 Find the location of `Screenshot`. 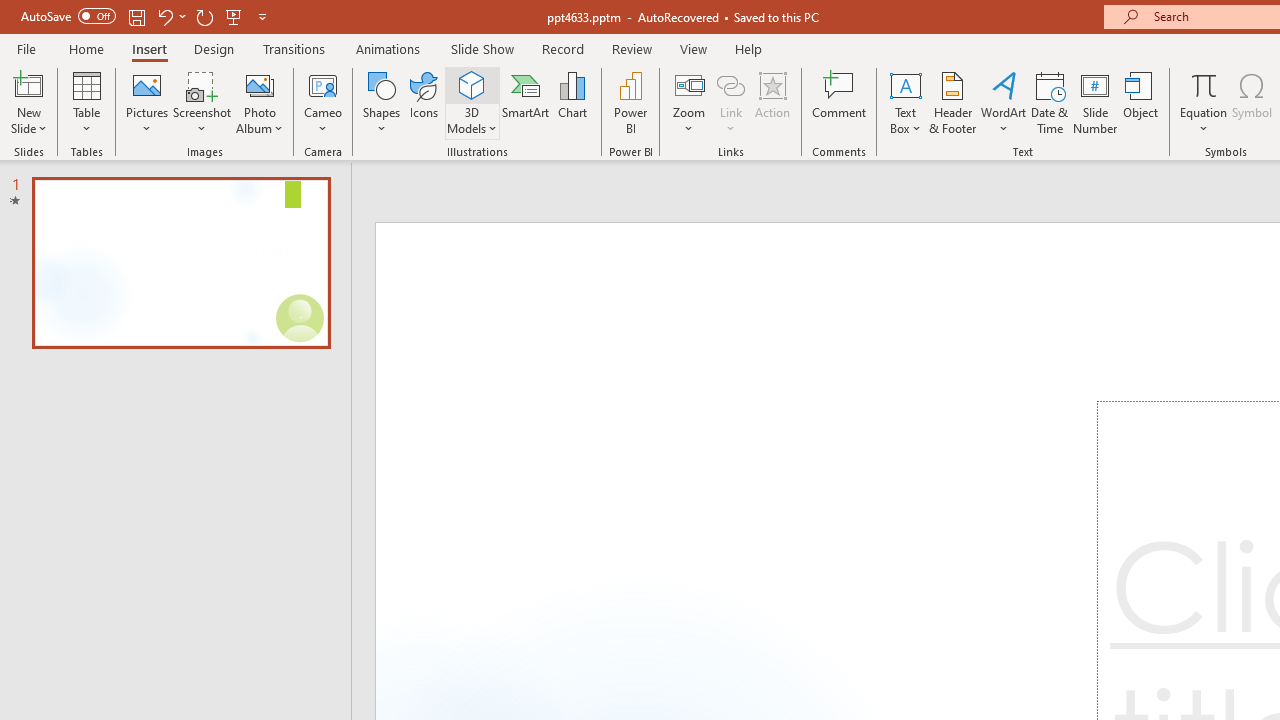

Screenshot is located at coordinates (202, 102).